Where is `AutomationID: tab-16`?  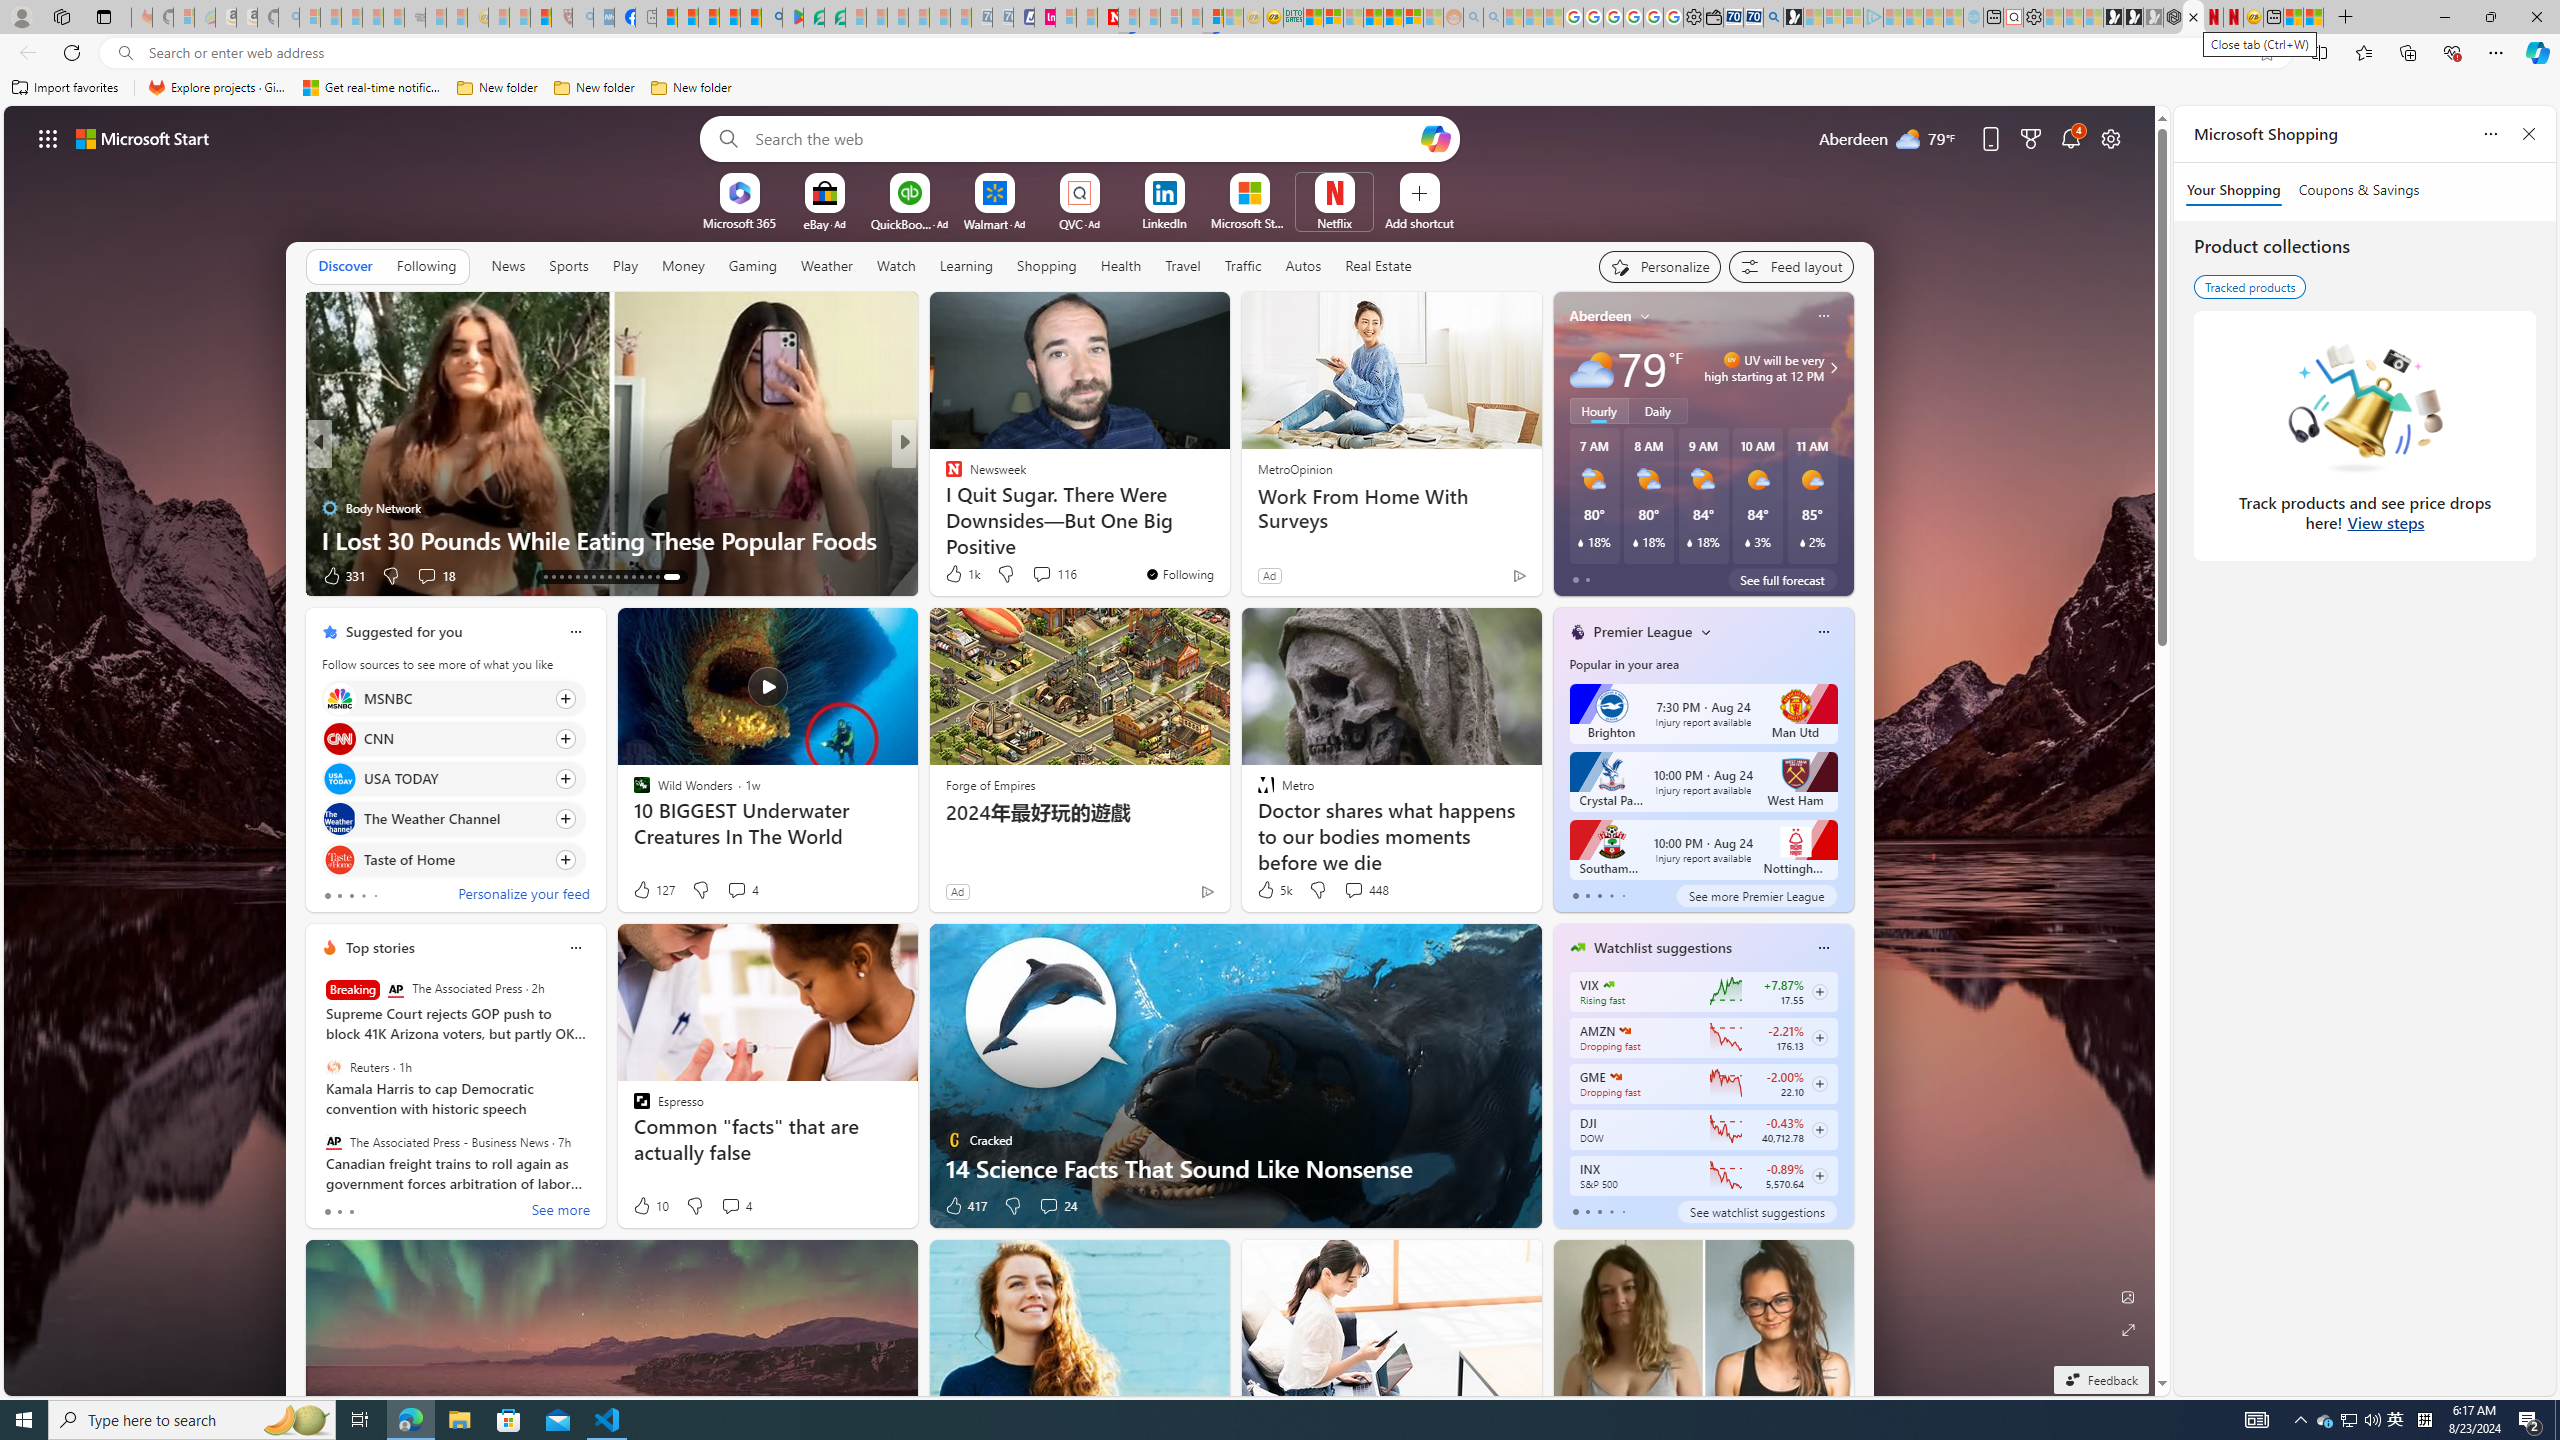 AutomationID: tab-16 is located at coordinates (569, 577).